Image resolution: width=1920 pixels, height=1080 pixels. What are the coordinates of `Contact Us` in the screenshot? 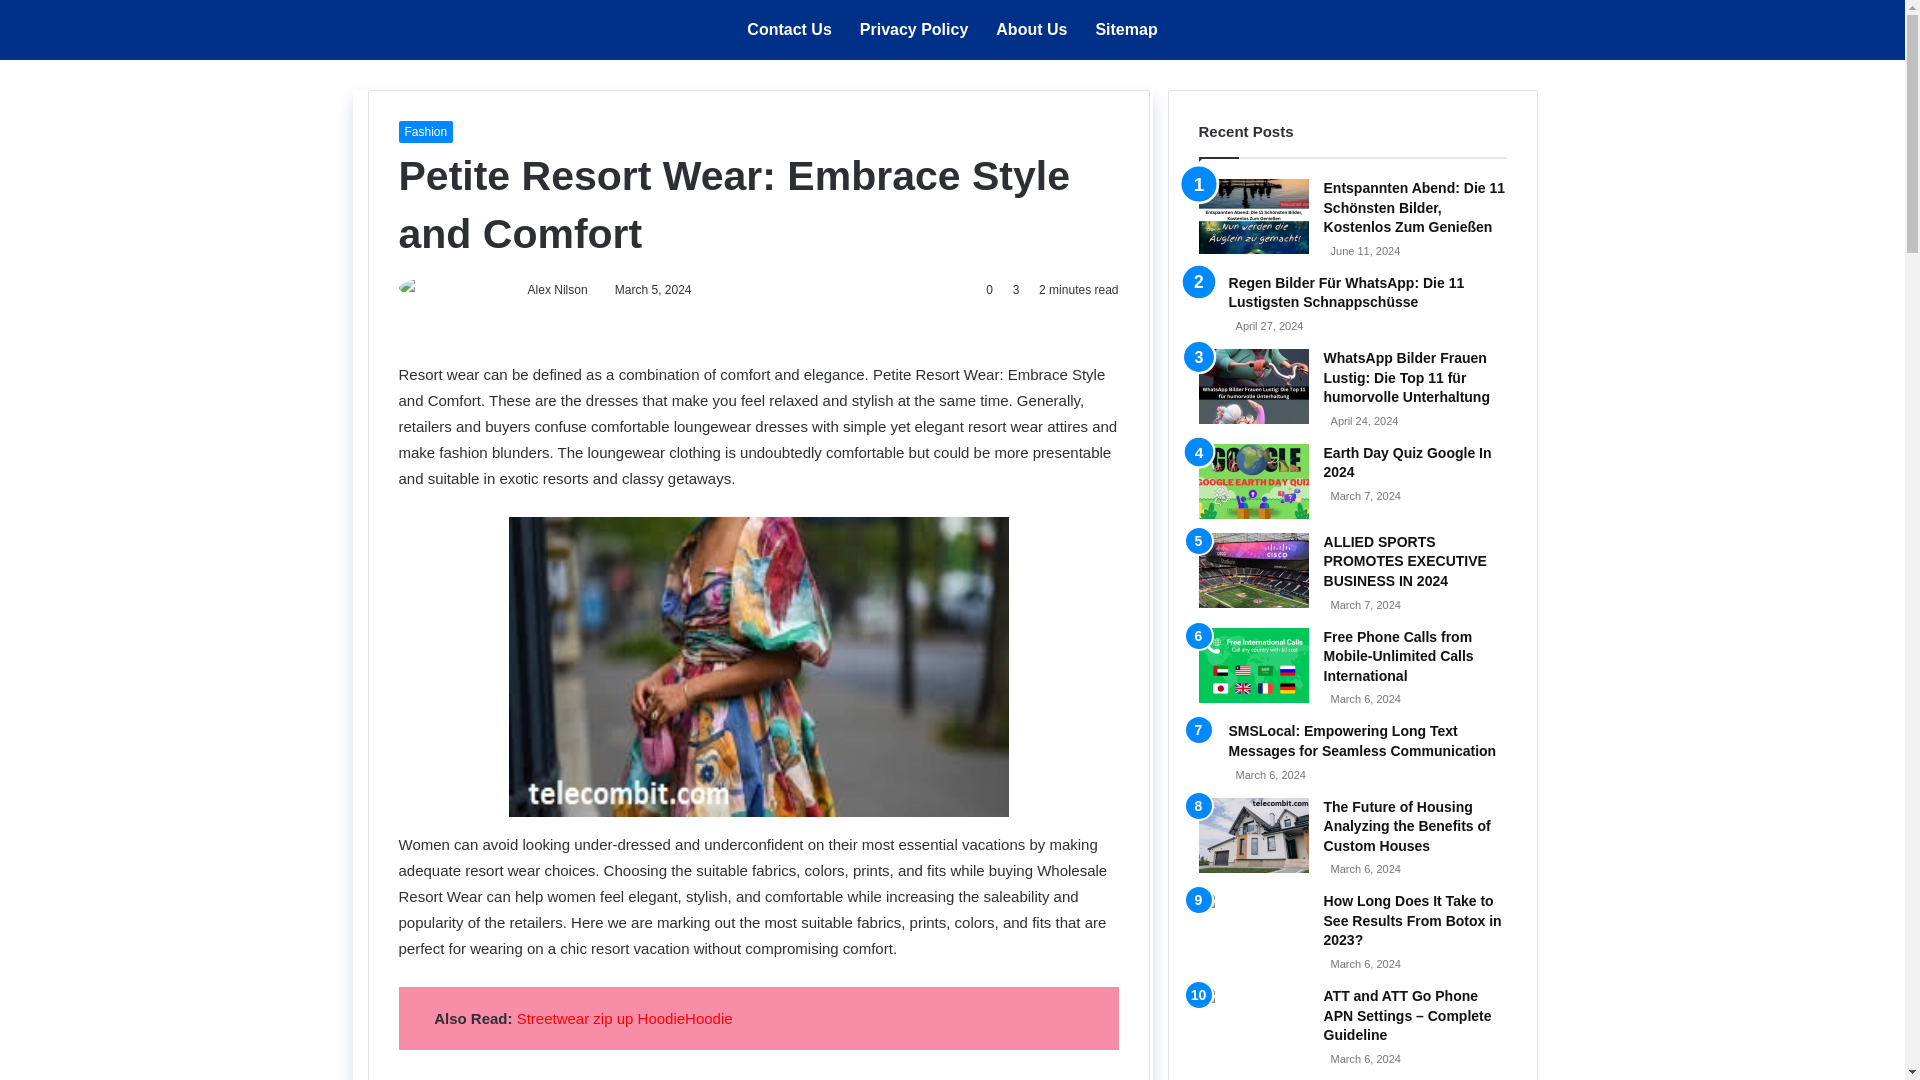 It's located at (788, 30).